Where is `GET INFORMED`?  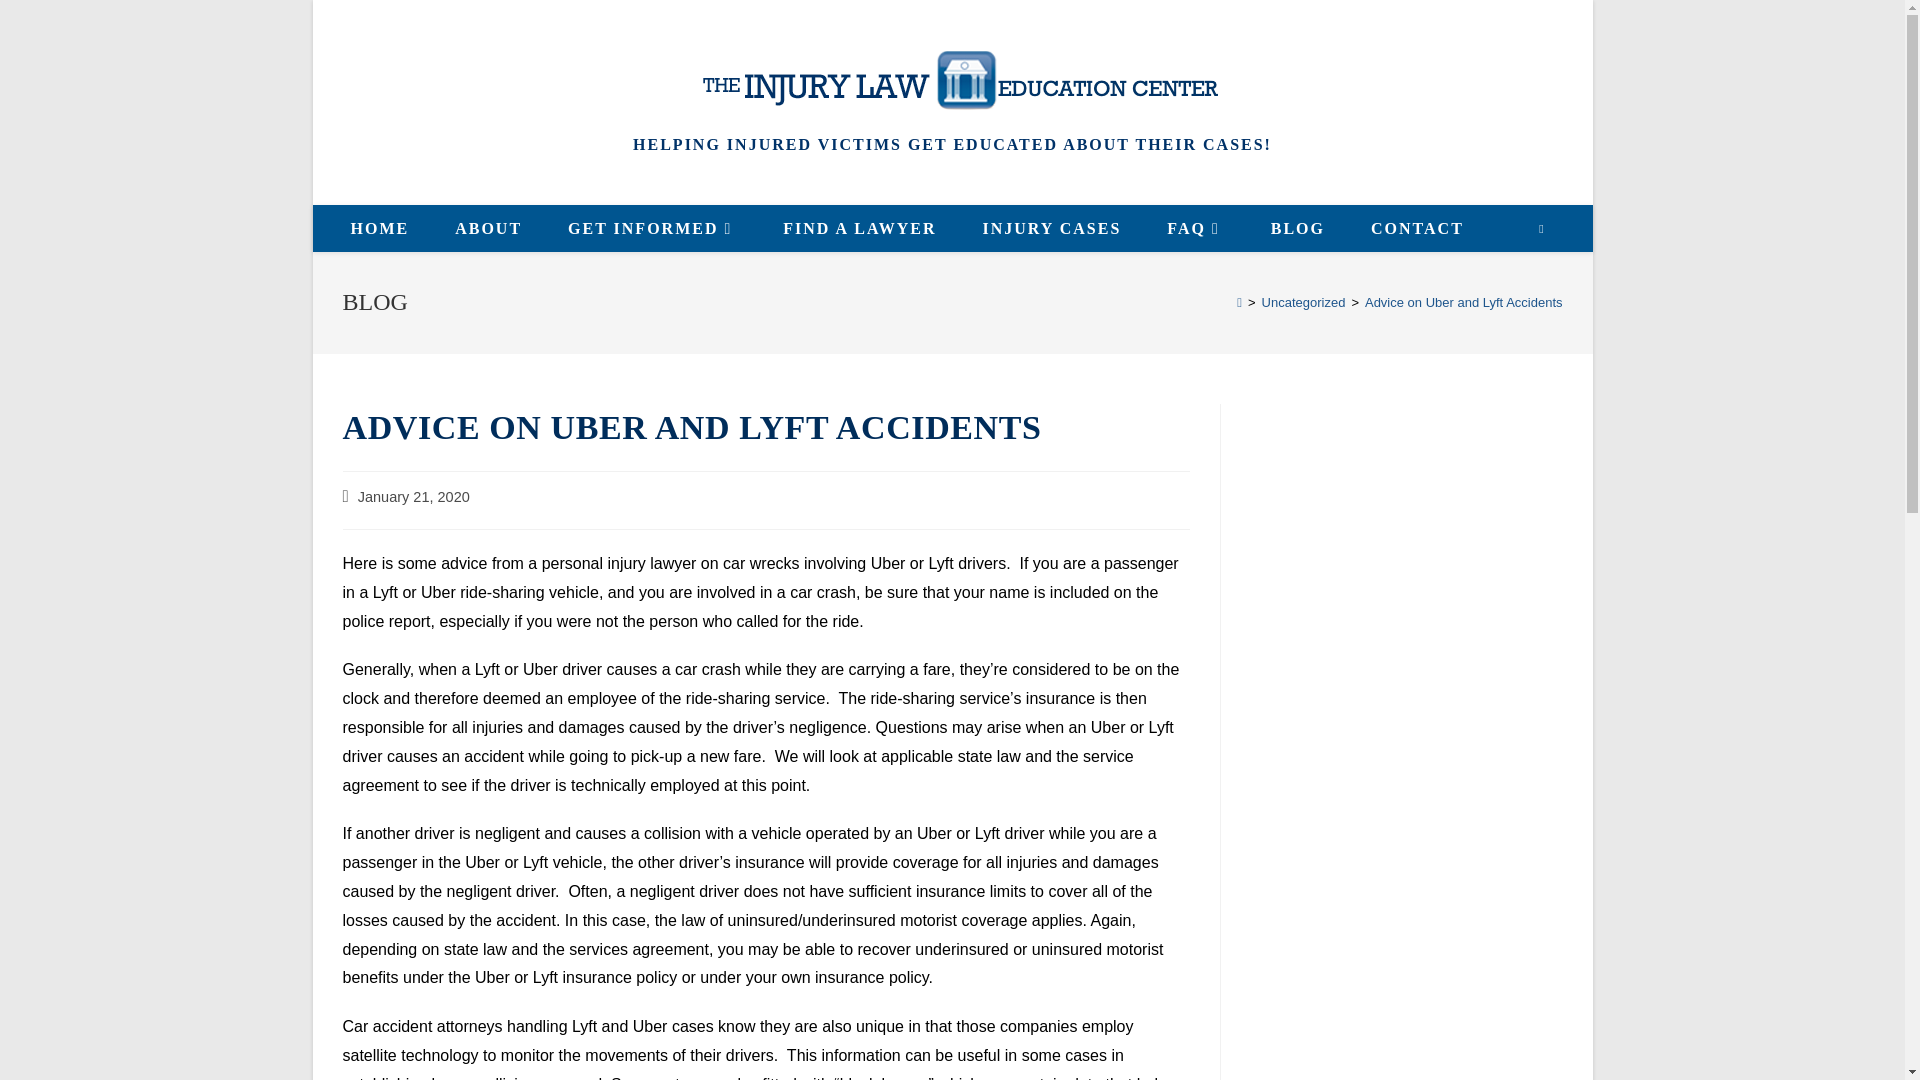
GET INFORMED is located at coordinates (652, 228).